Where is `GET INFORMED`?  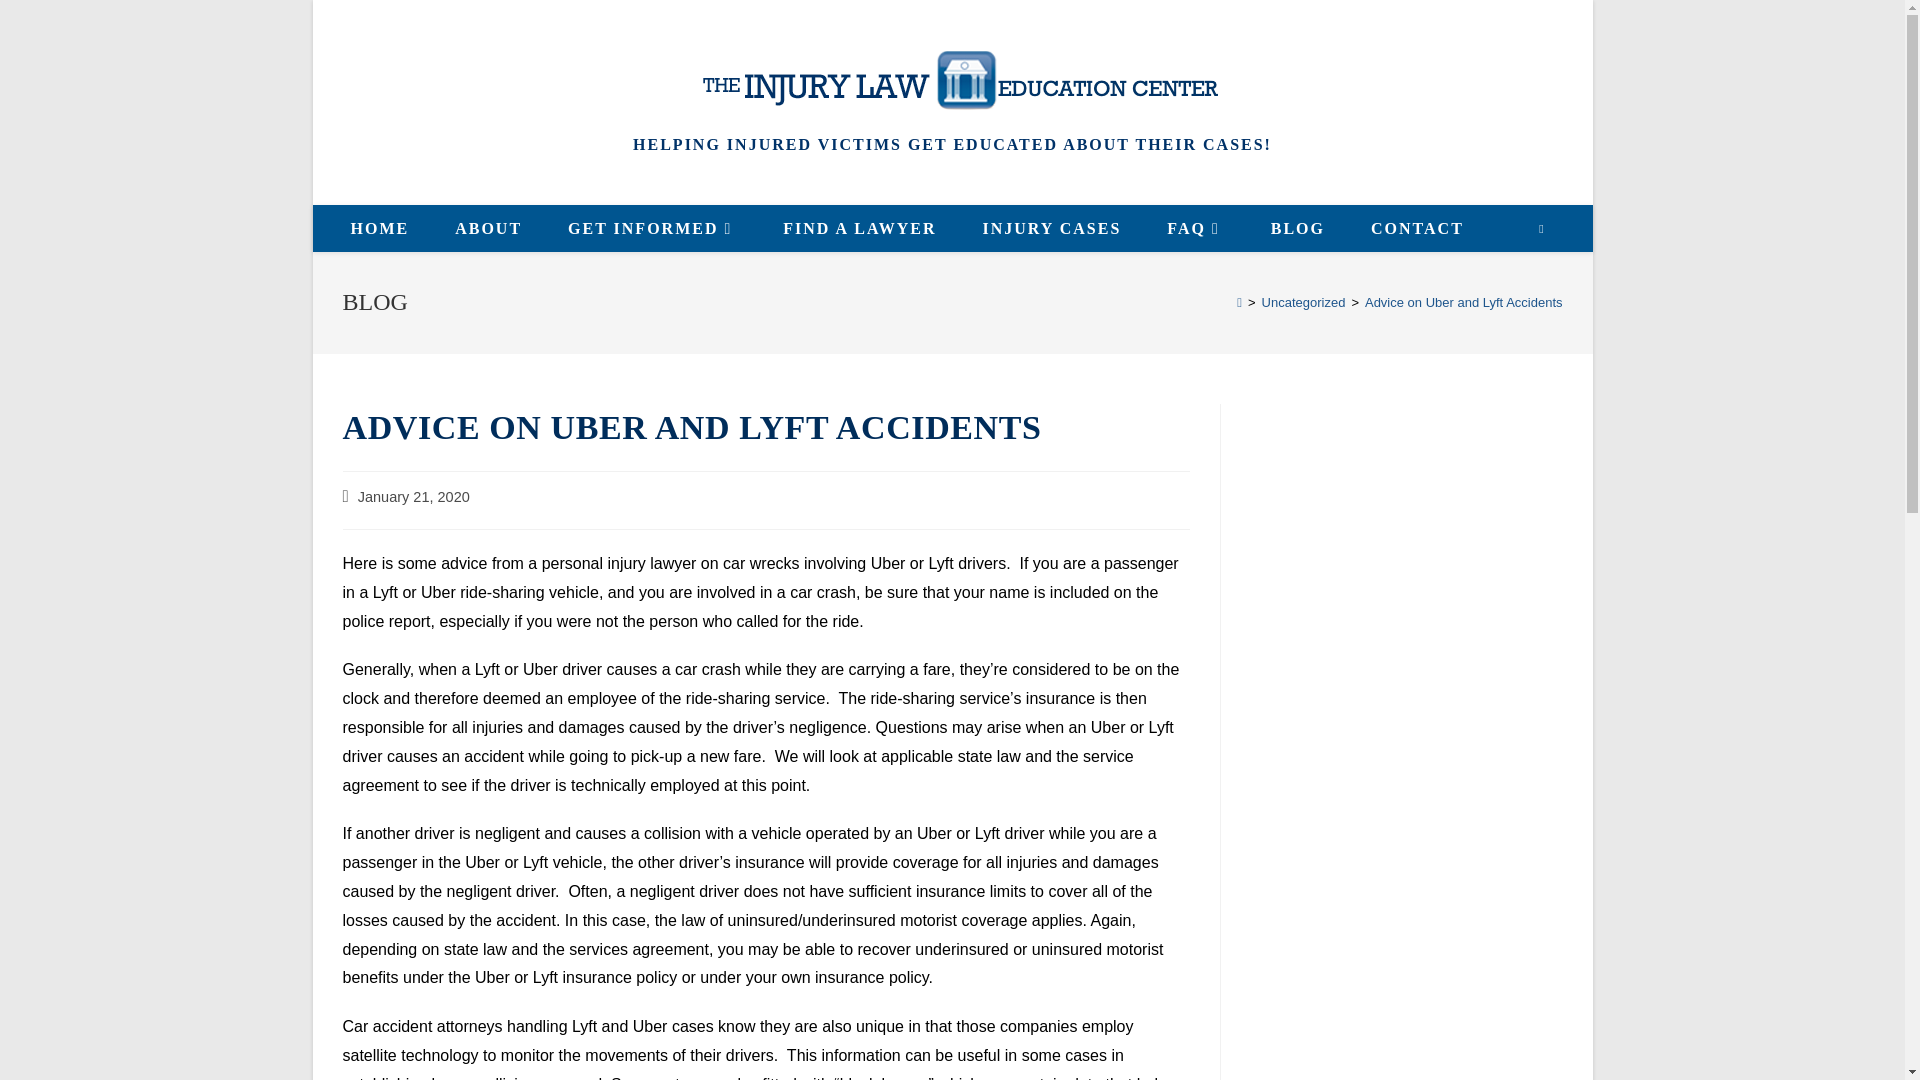
GET INFORMED is located at coordinates (652, 228).